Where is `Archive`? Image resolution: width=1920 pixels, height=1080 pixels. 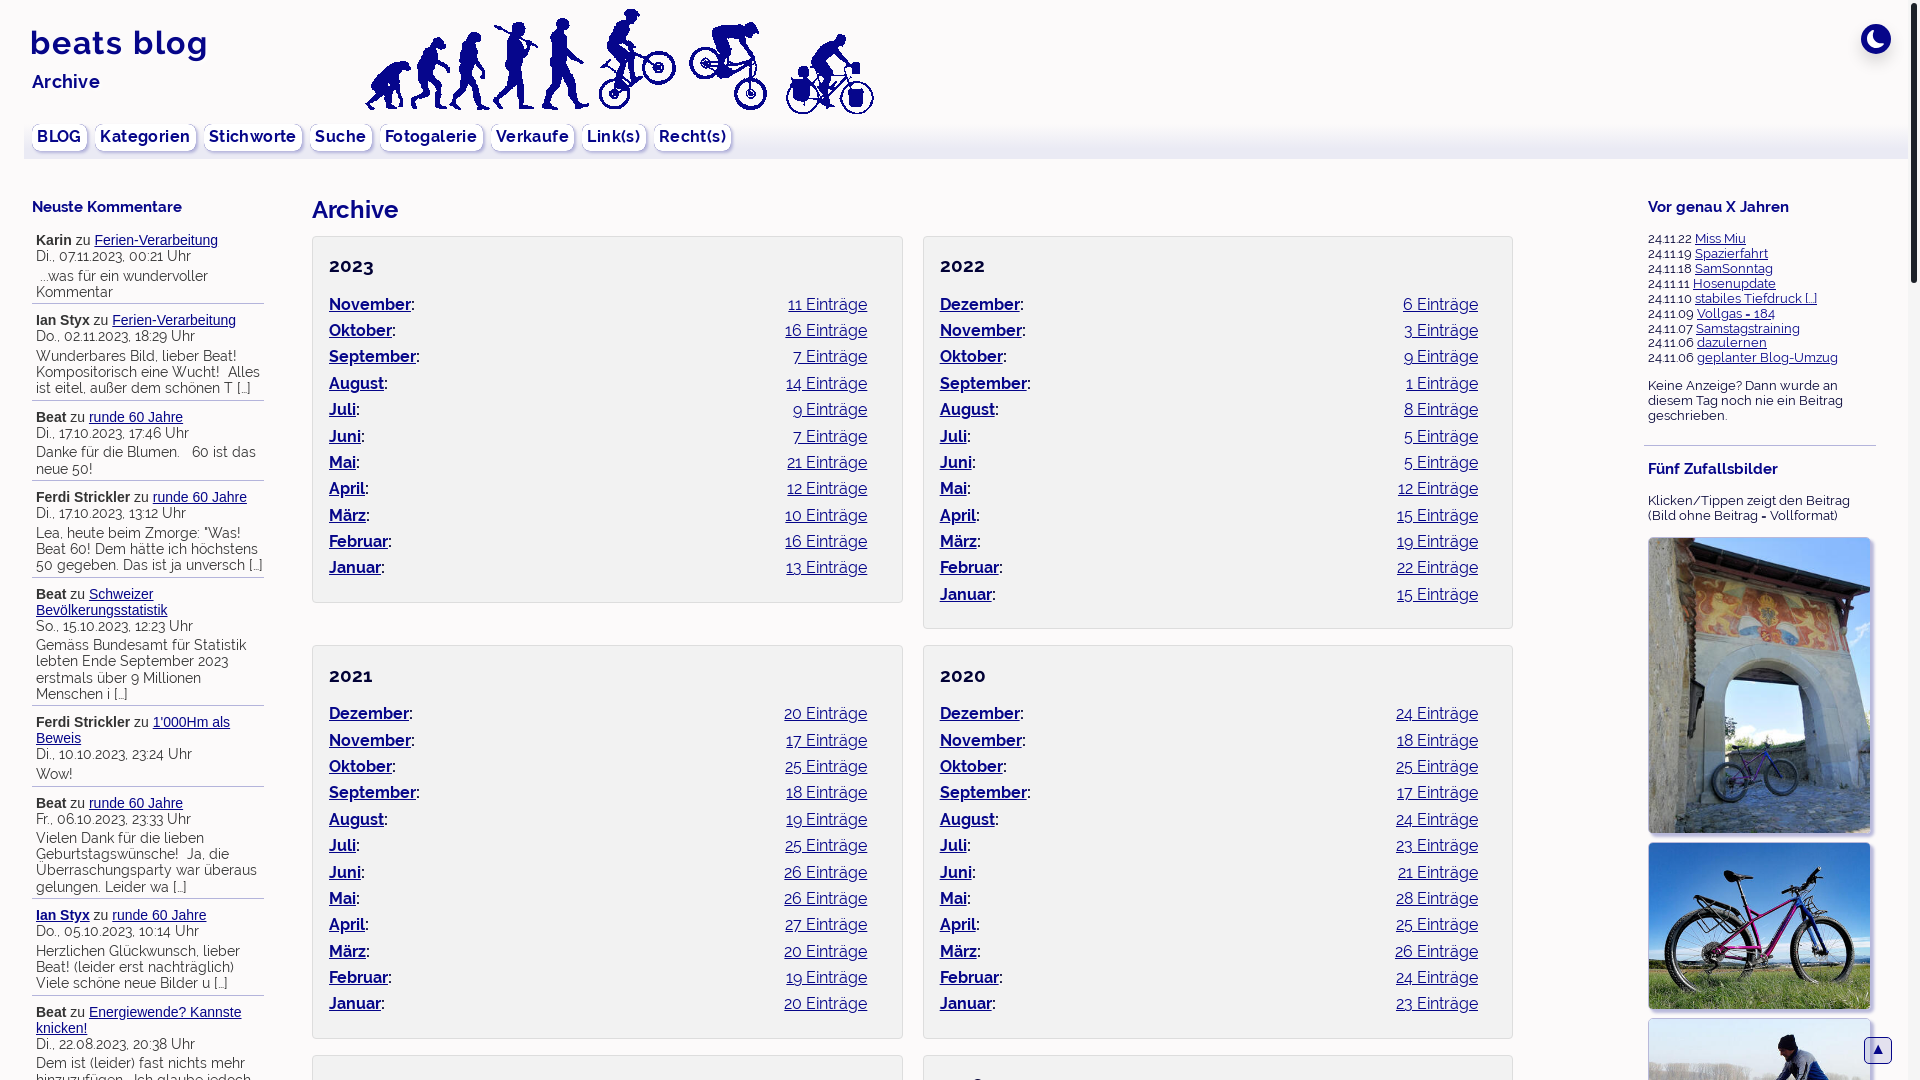 Archive is located at coordinates (66, 82).